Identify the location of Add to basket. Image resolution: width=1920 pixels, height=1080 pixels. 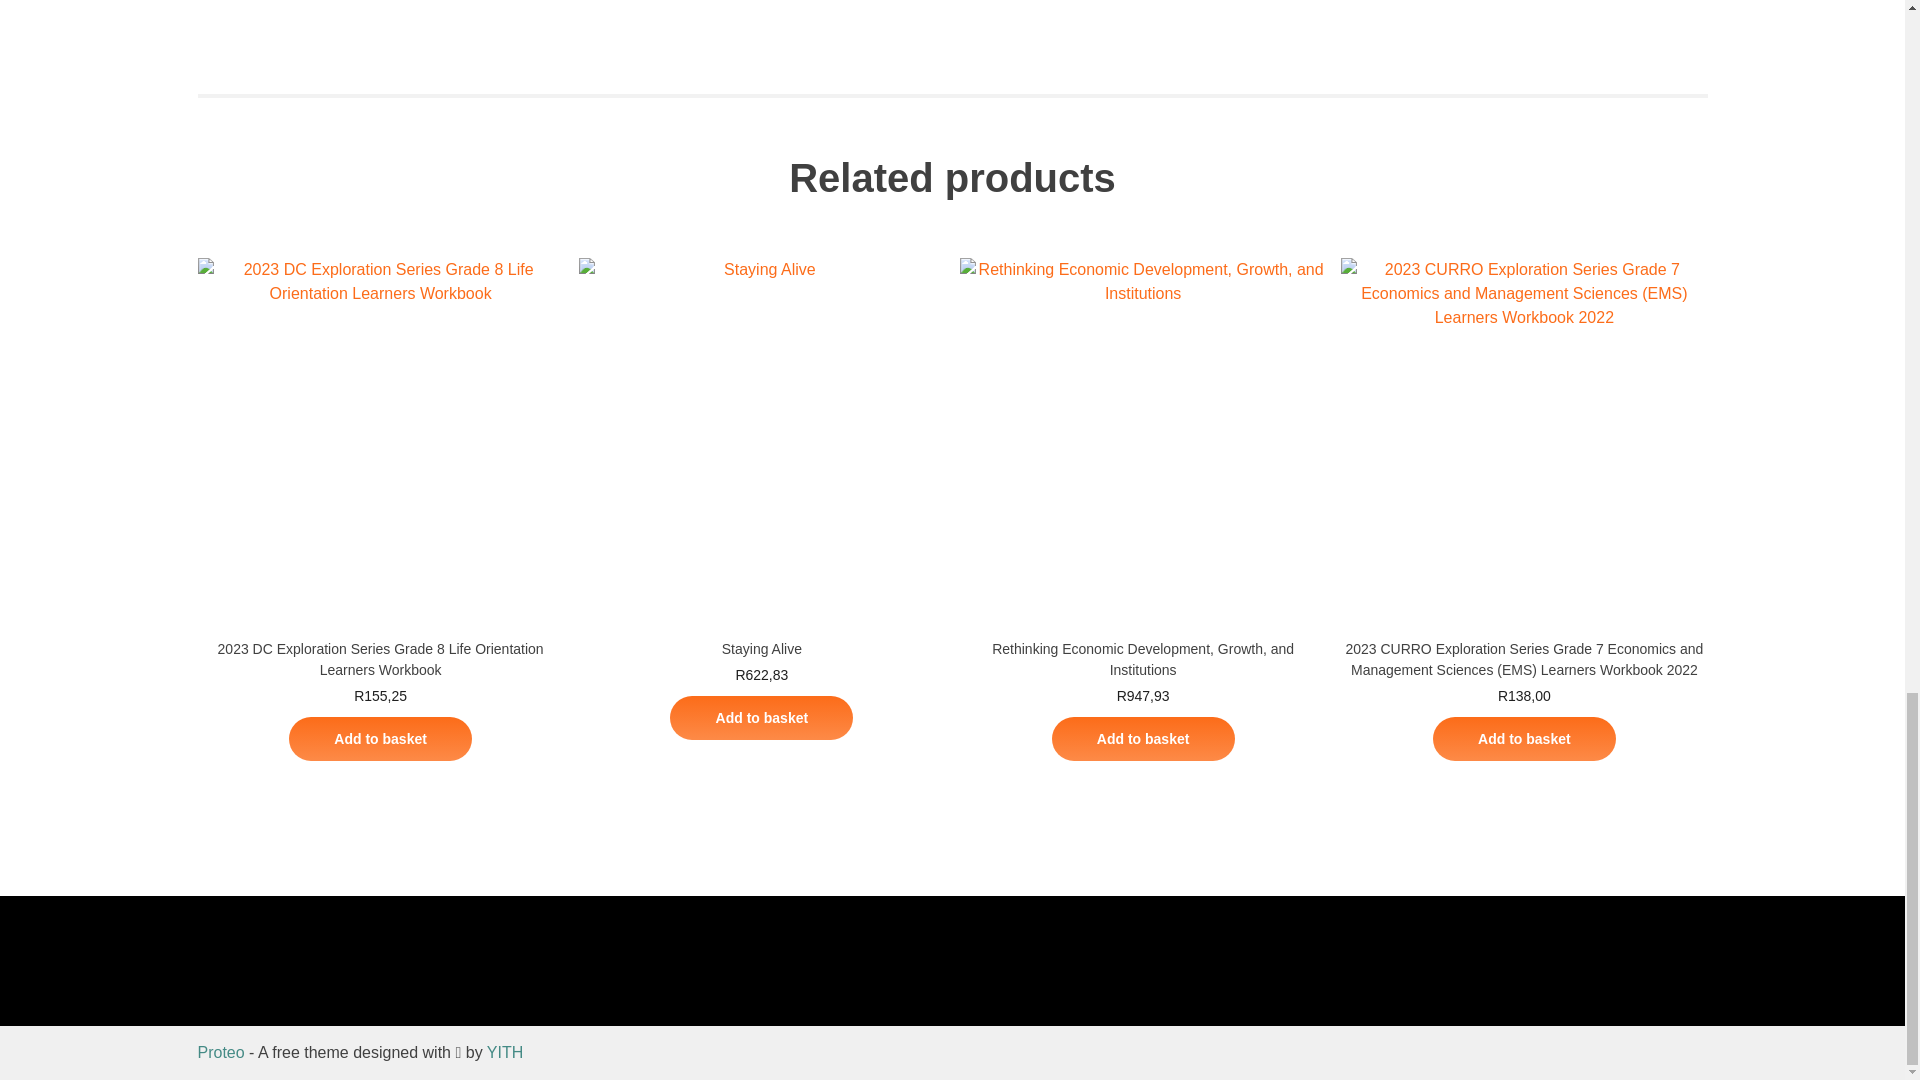
(380, 739).